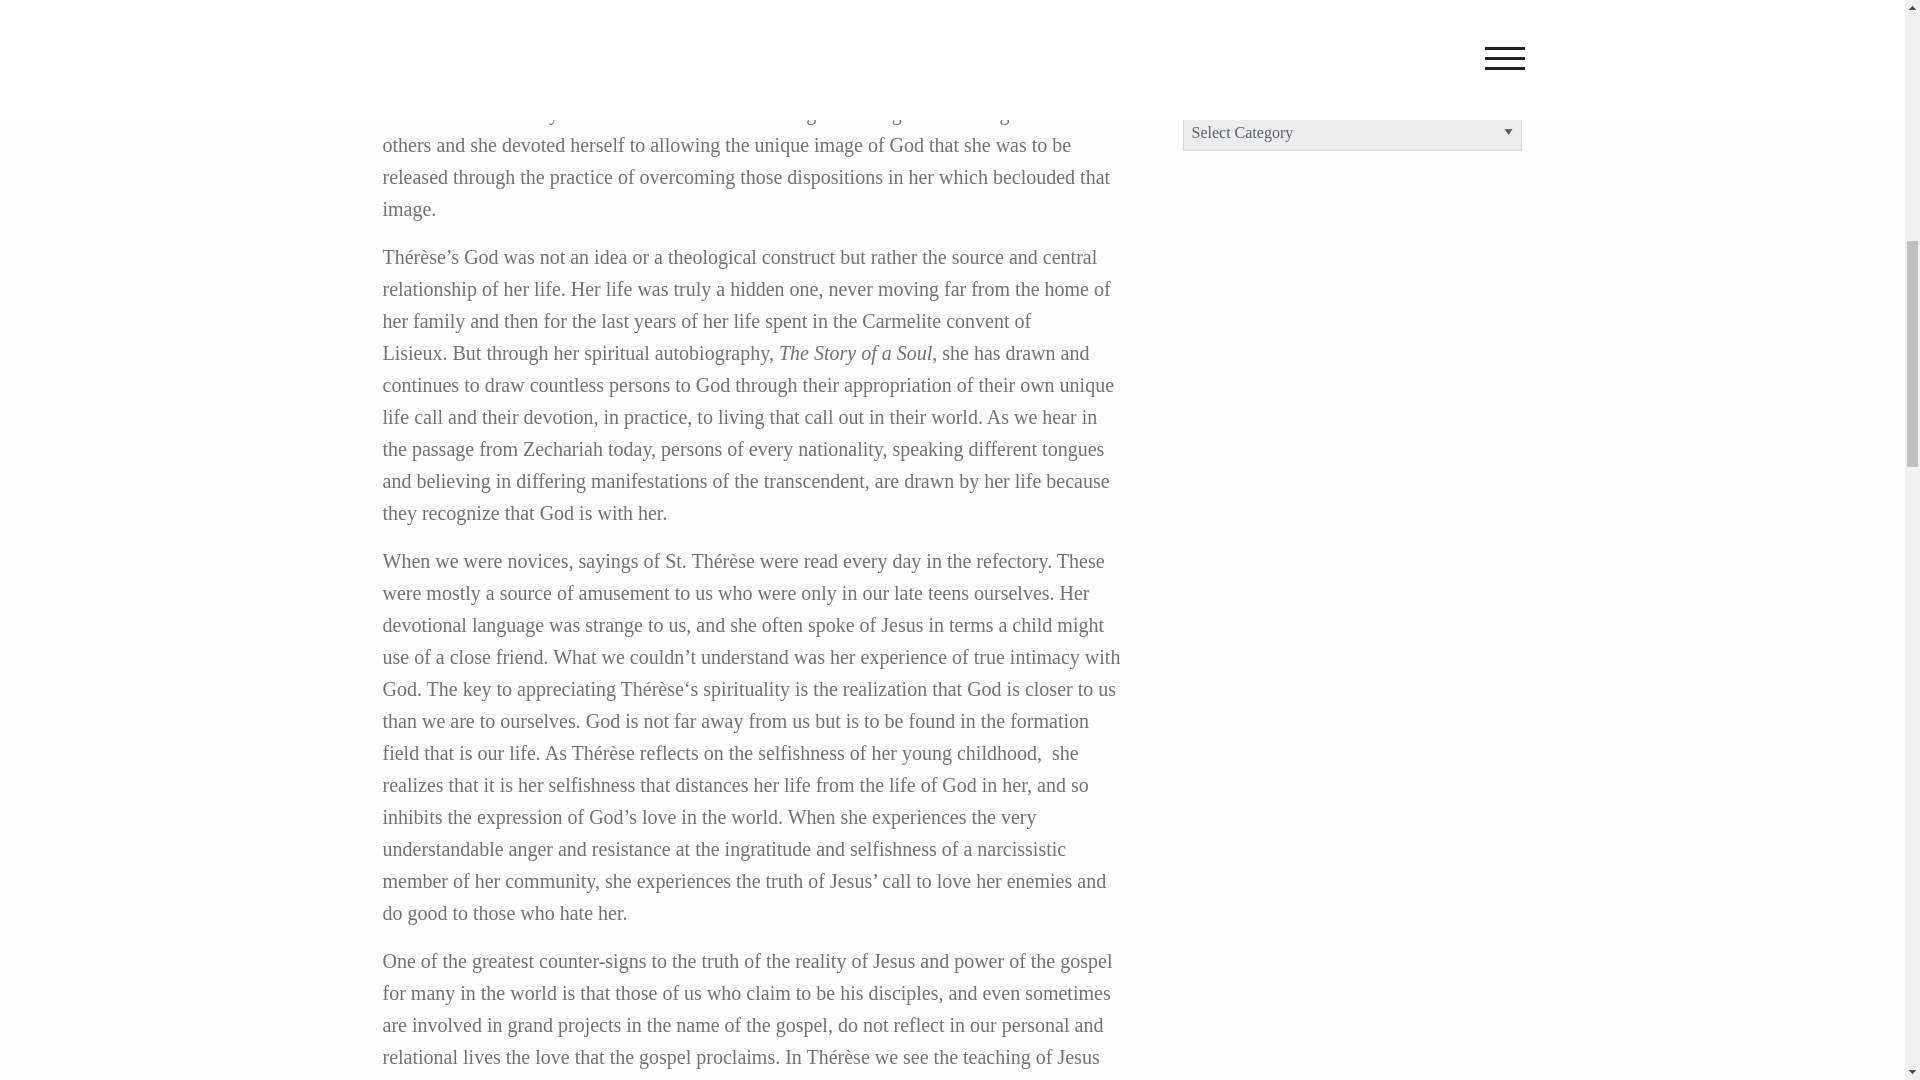 The image size is (1920, 1080). What do you see at coordinates (1347, 21) in the screenshot?
I see `Brother William Cushing, C.F.X.` at bounding box center [1347, 21].